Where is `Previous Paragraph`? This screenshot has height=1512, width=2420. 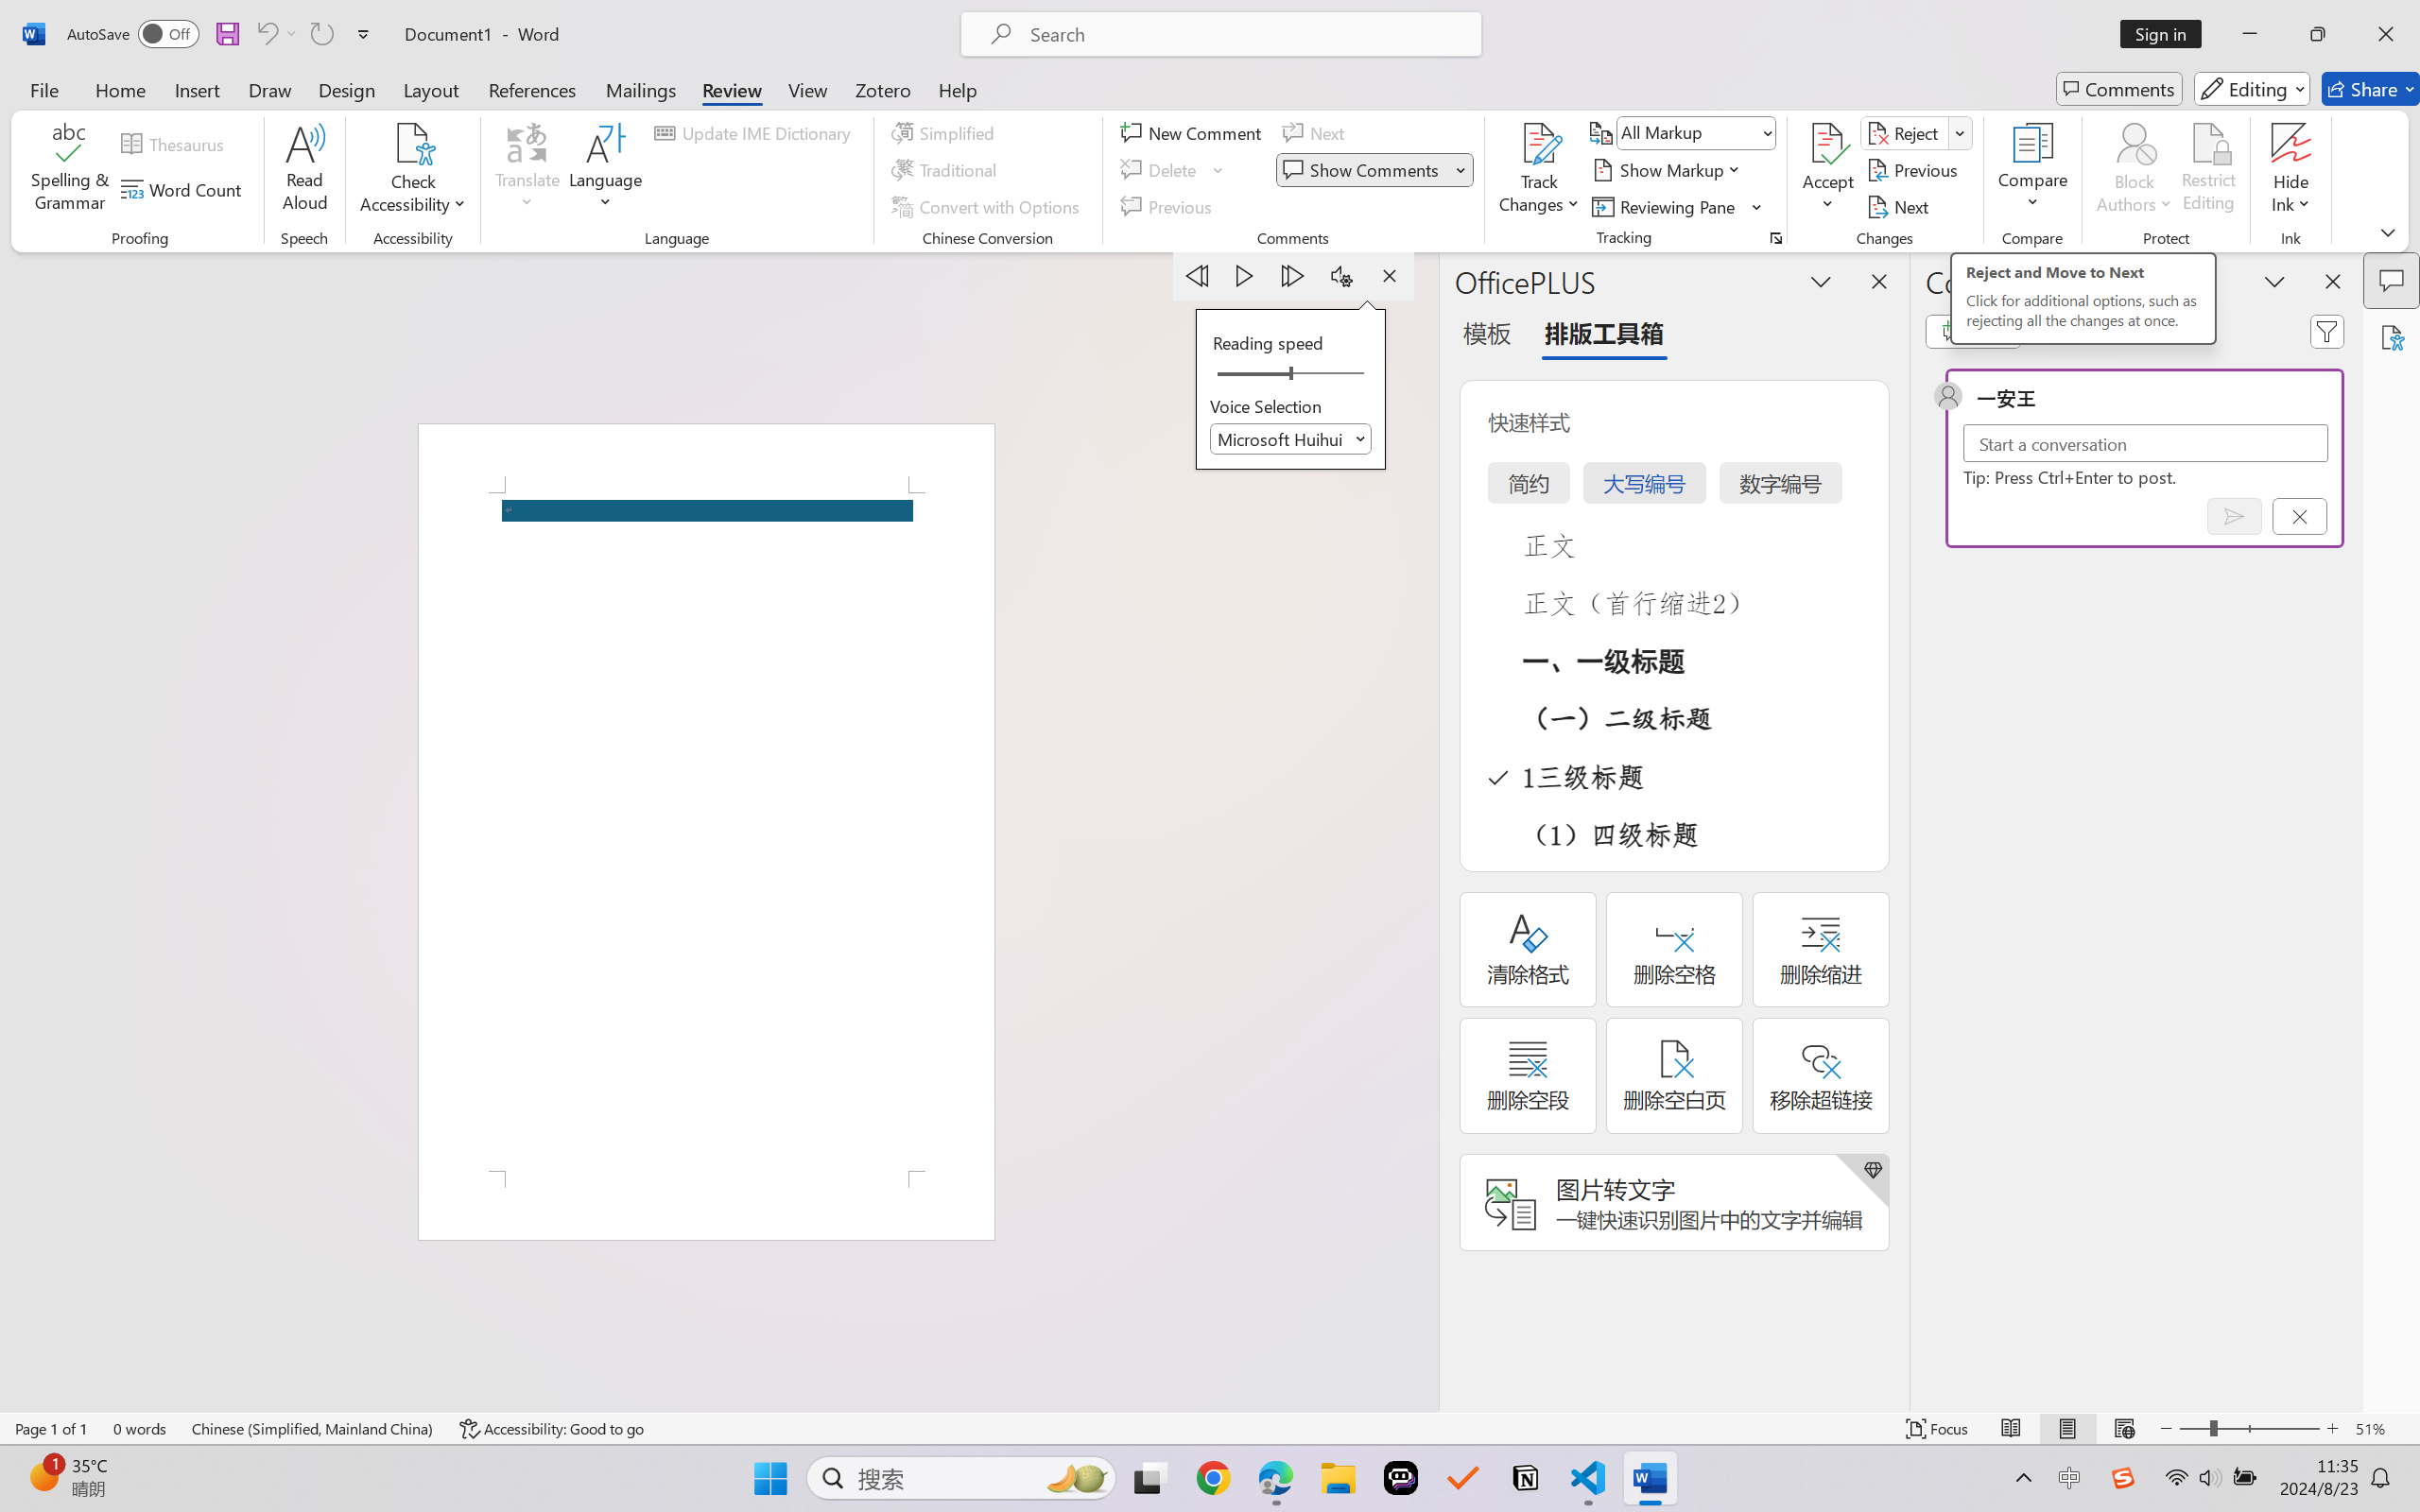 Previous Paragraph is located at coordinates (1197, 276).